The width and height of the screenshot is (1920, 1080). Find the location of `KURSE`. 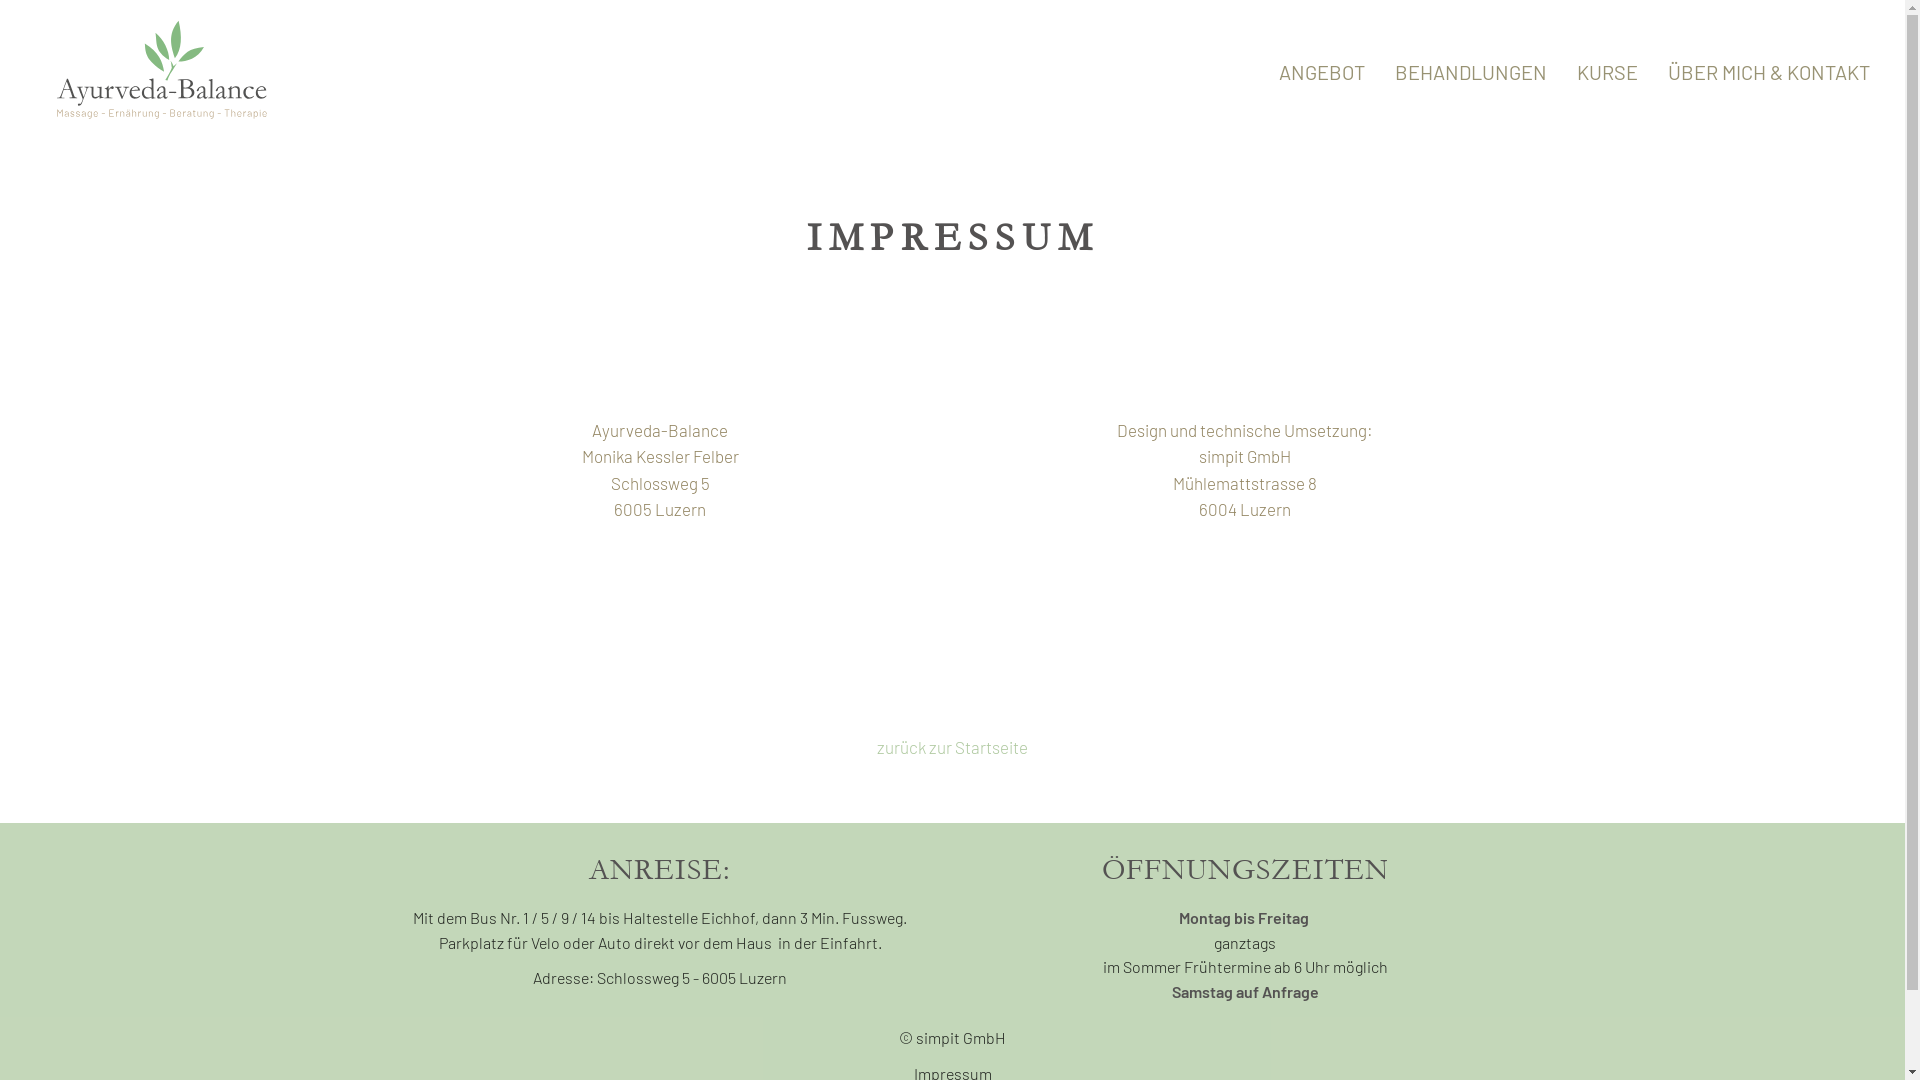

KURSE is located at coordinates (1608, 74).